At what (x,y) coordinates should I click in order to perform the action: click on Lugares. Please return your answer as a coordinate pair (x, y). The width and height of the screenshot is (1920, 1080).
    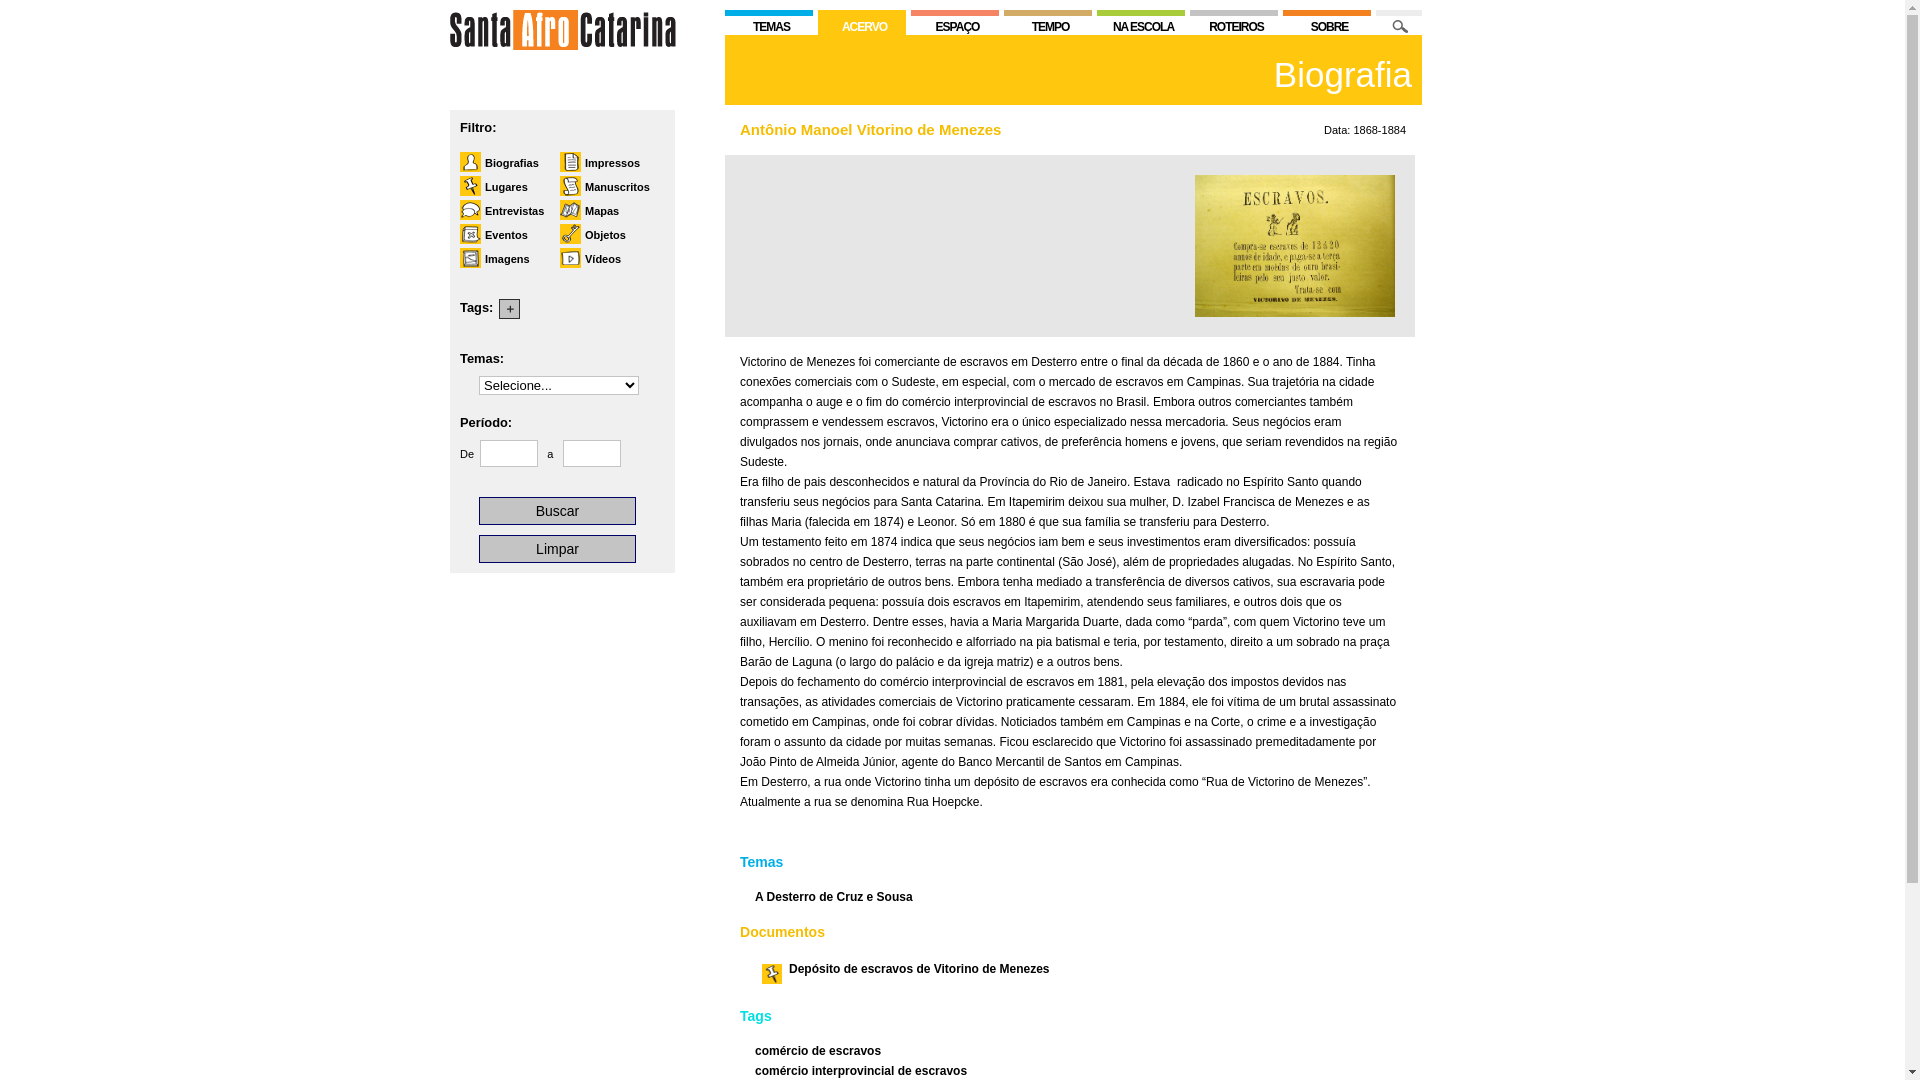
    Looking at the image, I should click on (496, 187).